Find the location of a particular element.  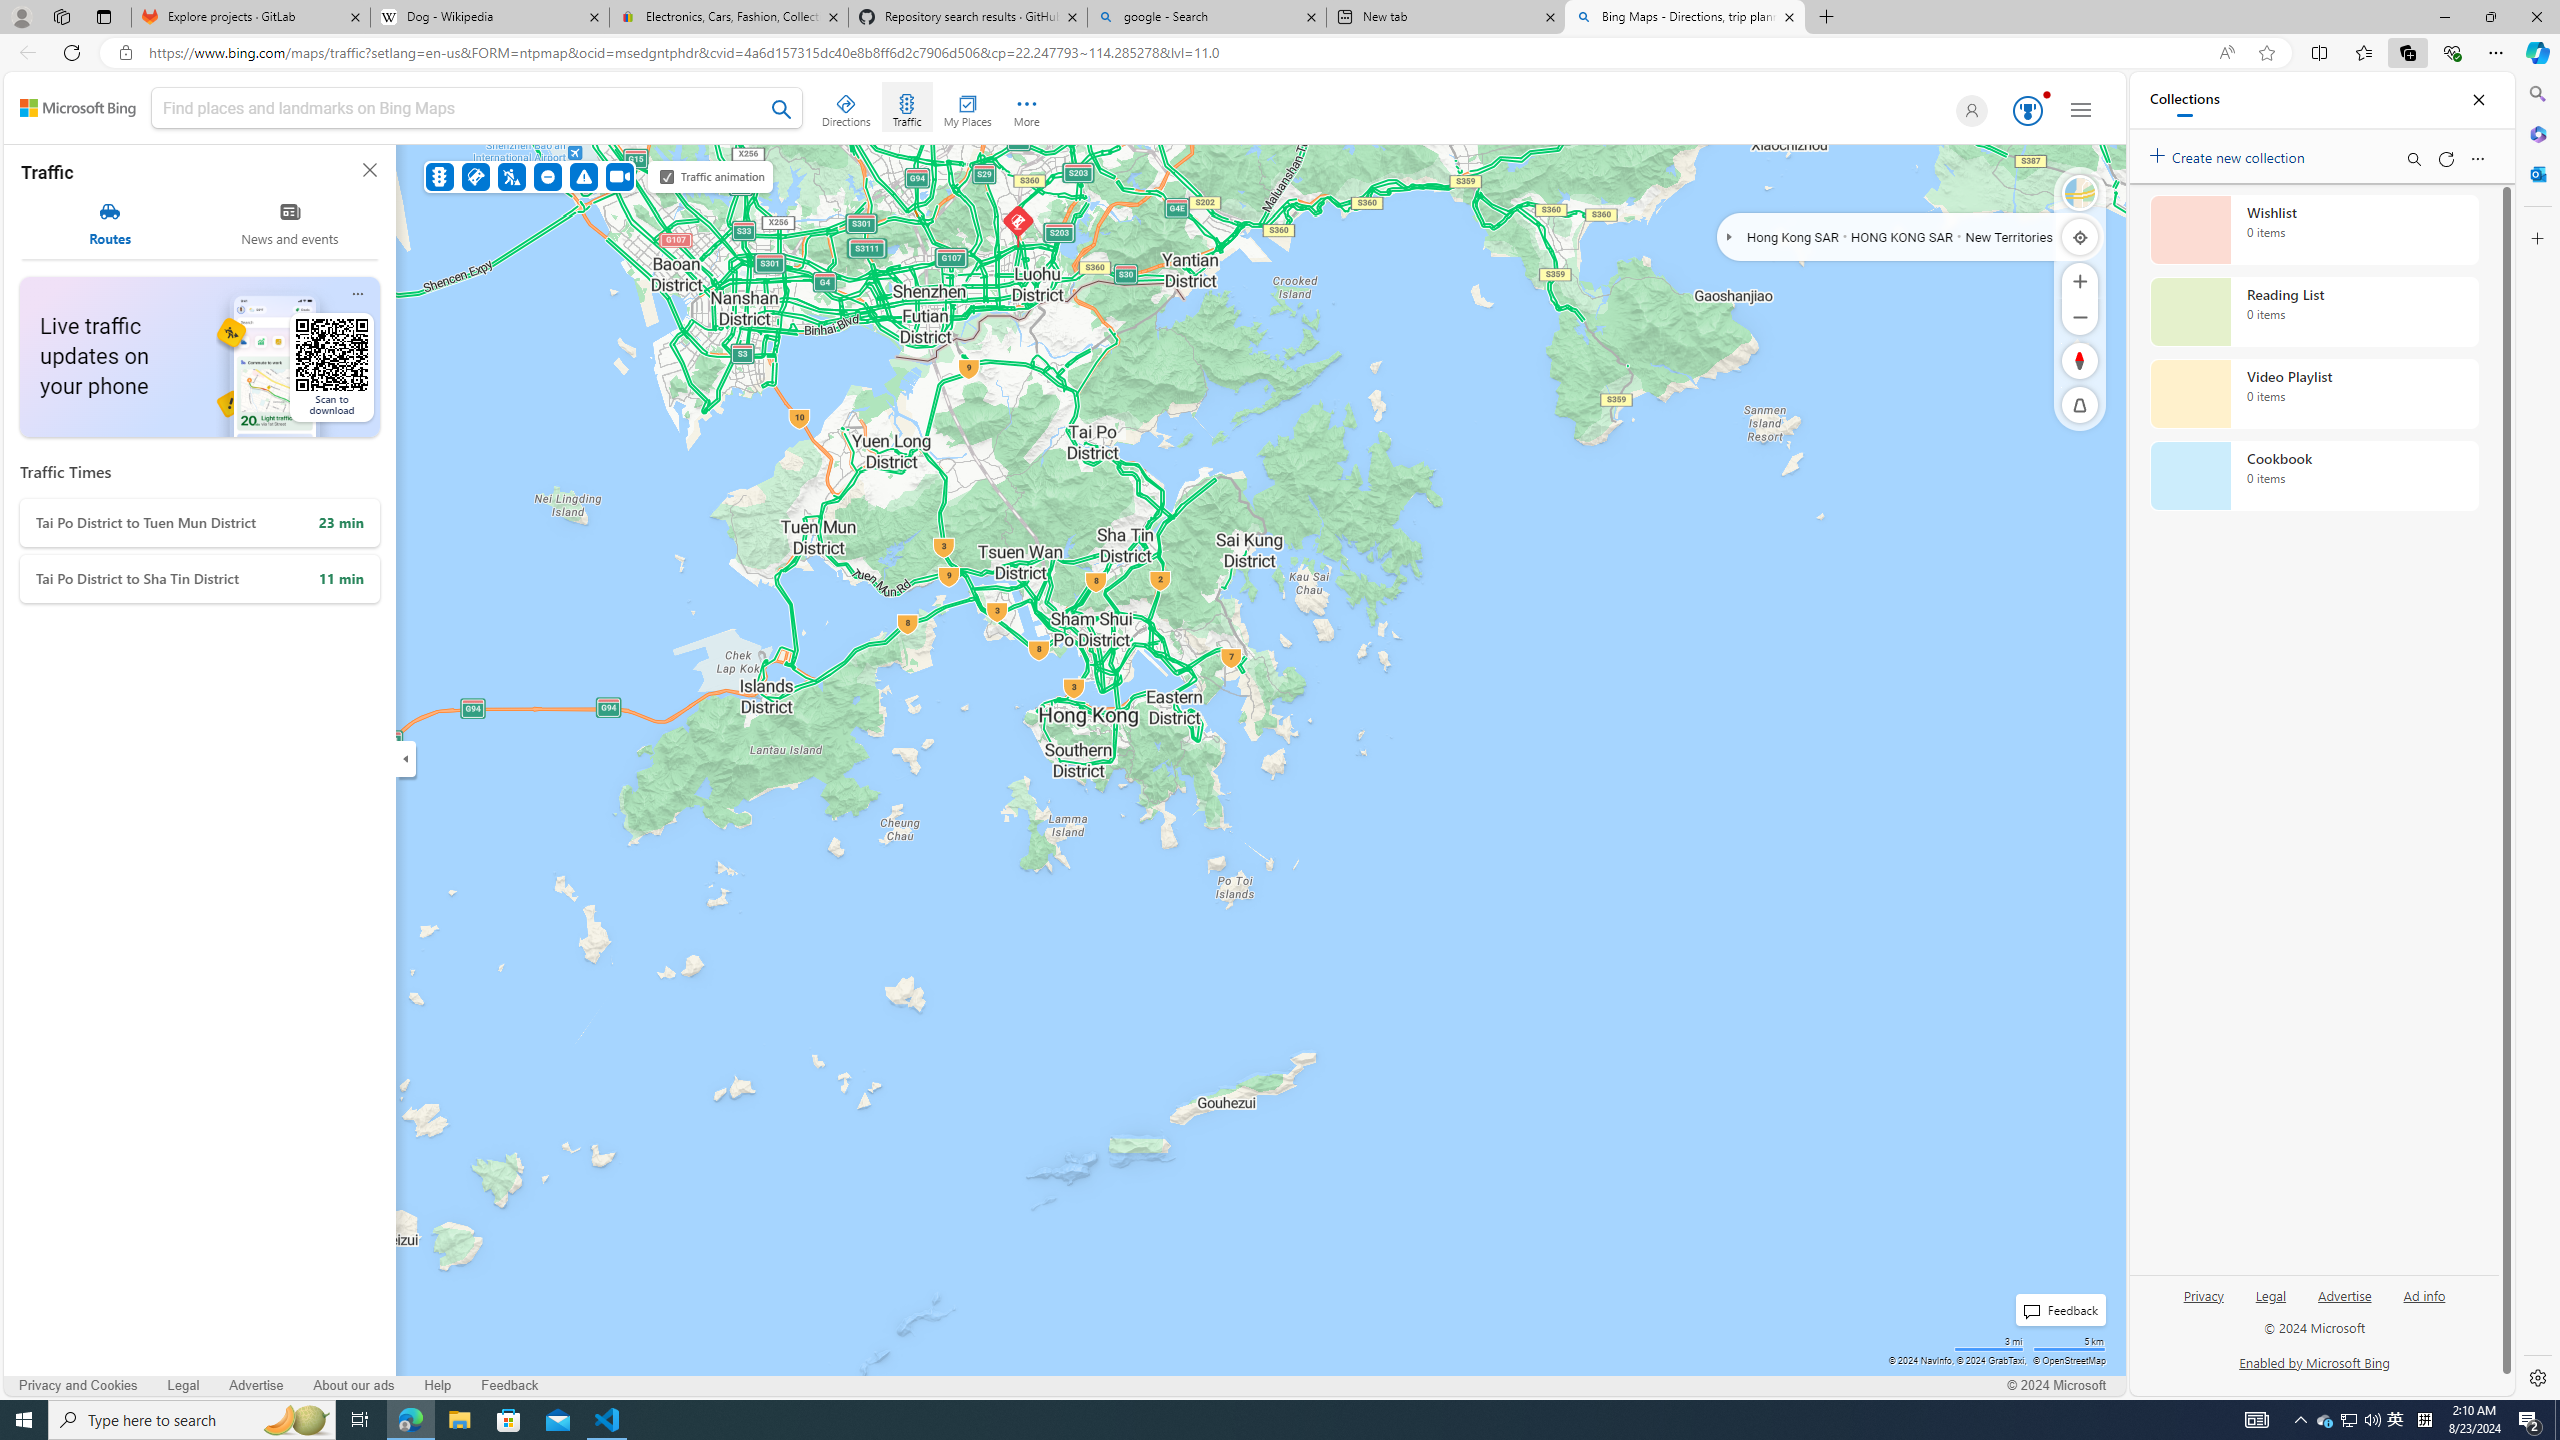

Cameras is located at coordinates (620, 176).